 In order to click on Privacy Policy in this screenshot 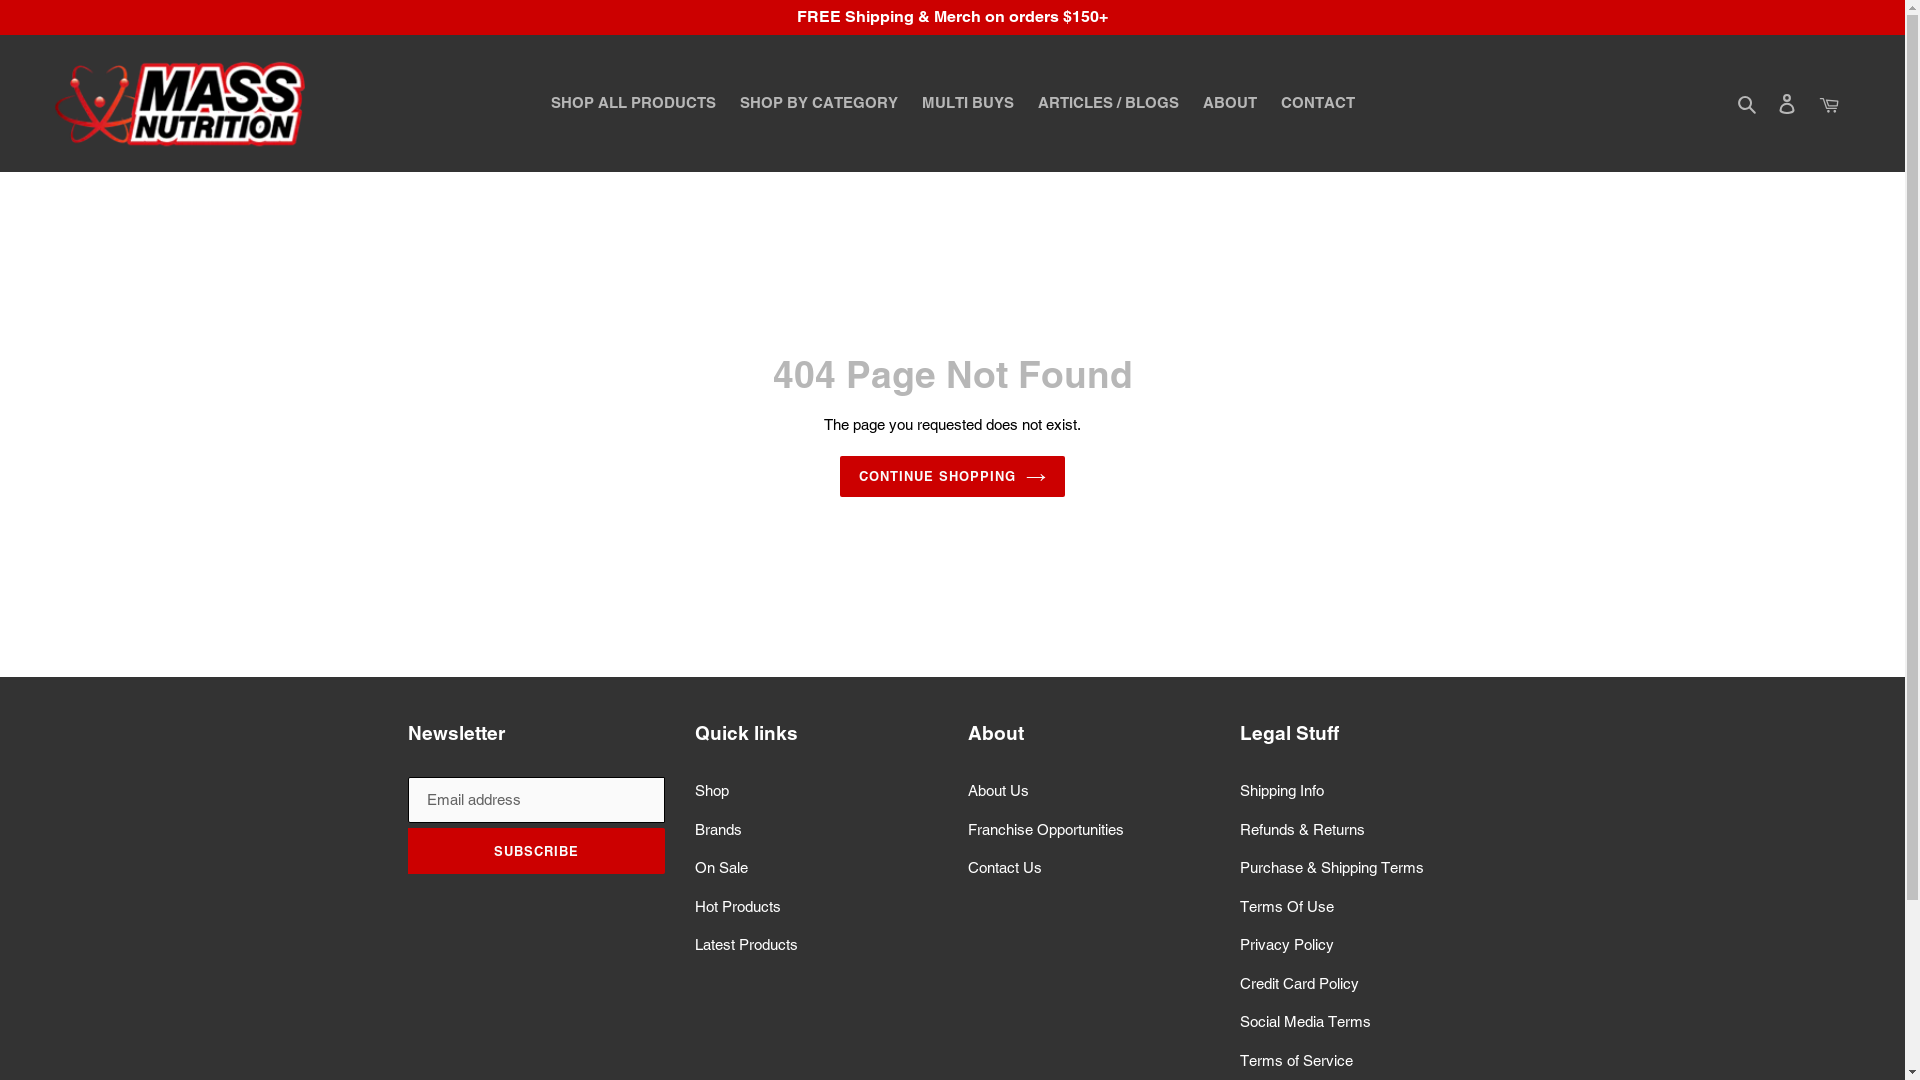, I will do `click(1287, 944)`.